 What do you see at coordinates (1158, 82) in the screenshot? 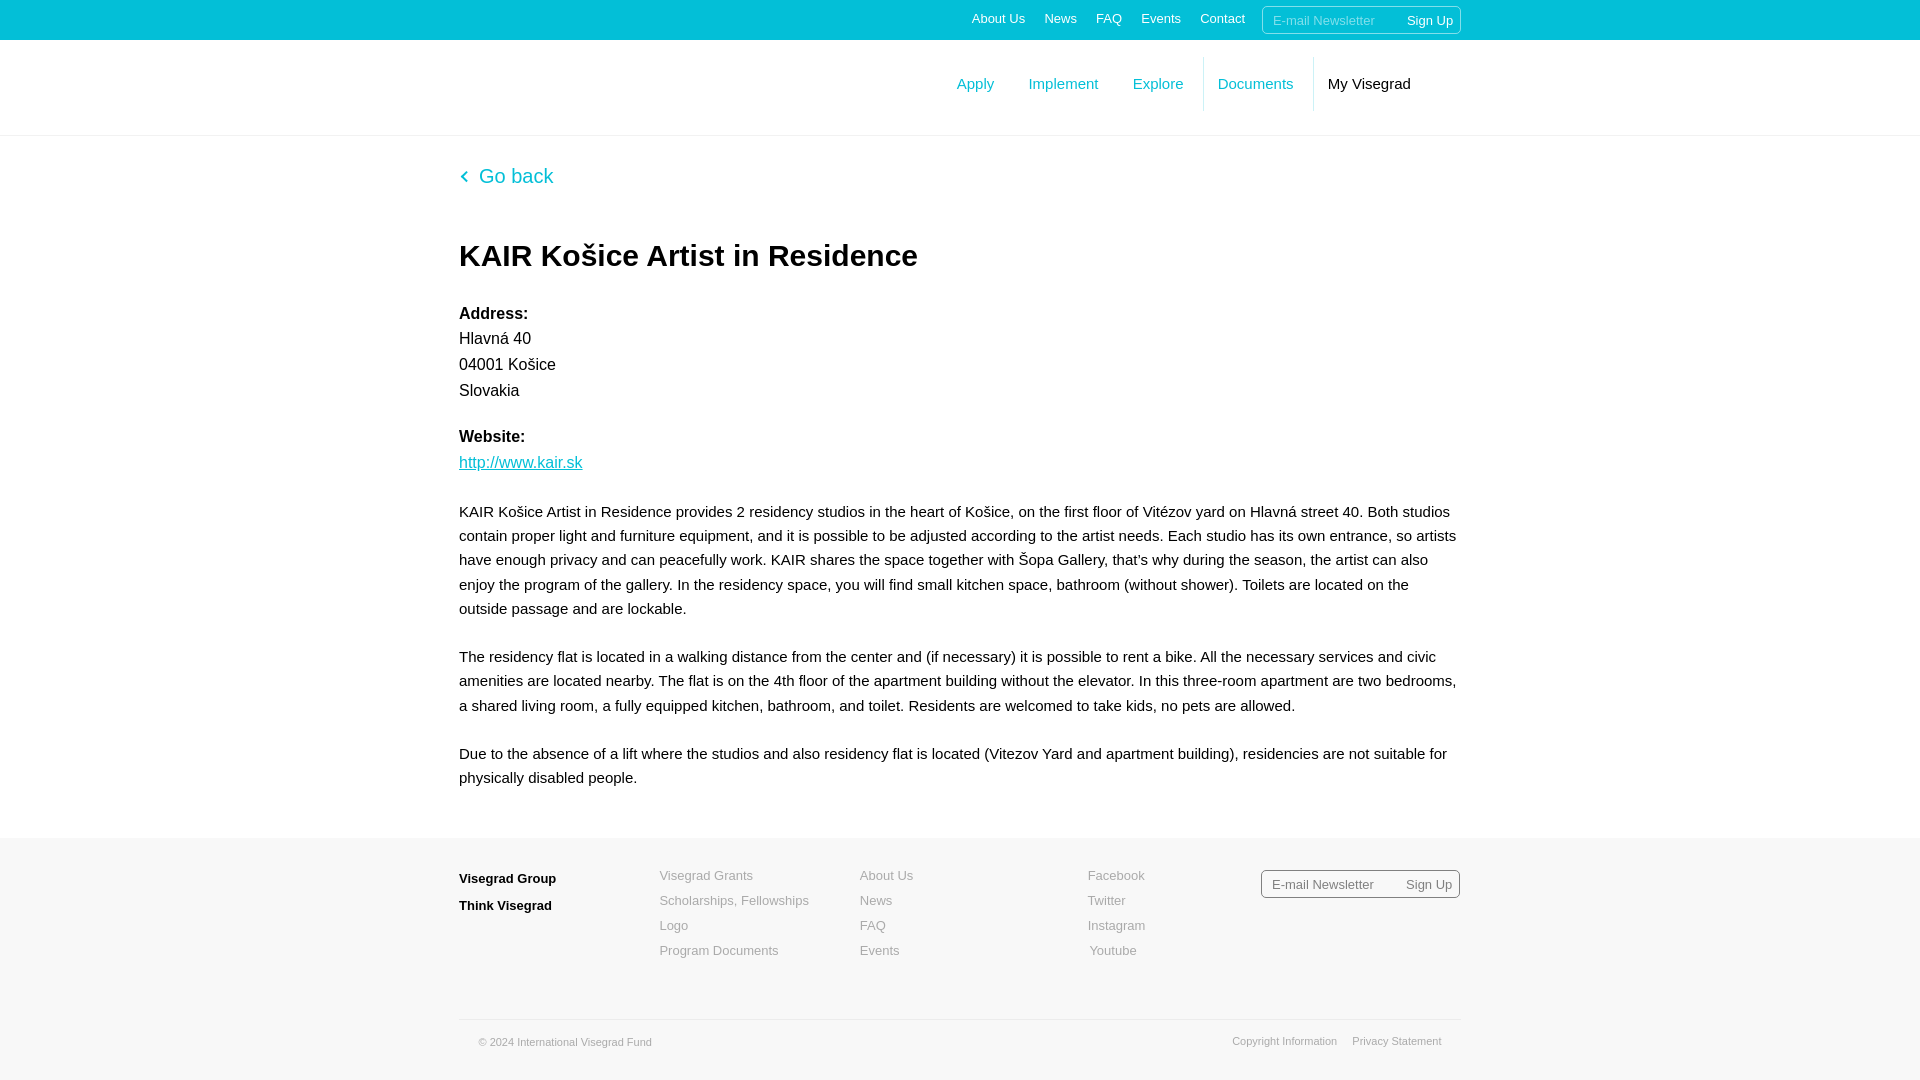
I see `Explore` at bounding box center [1158, 82].